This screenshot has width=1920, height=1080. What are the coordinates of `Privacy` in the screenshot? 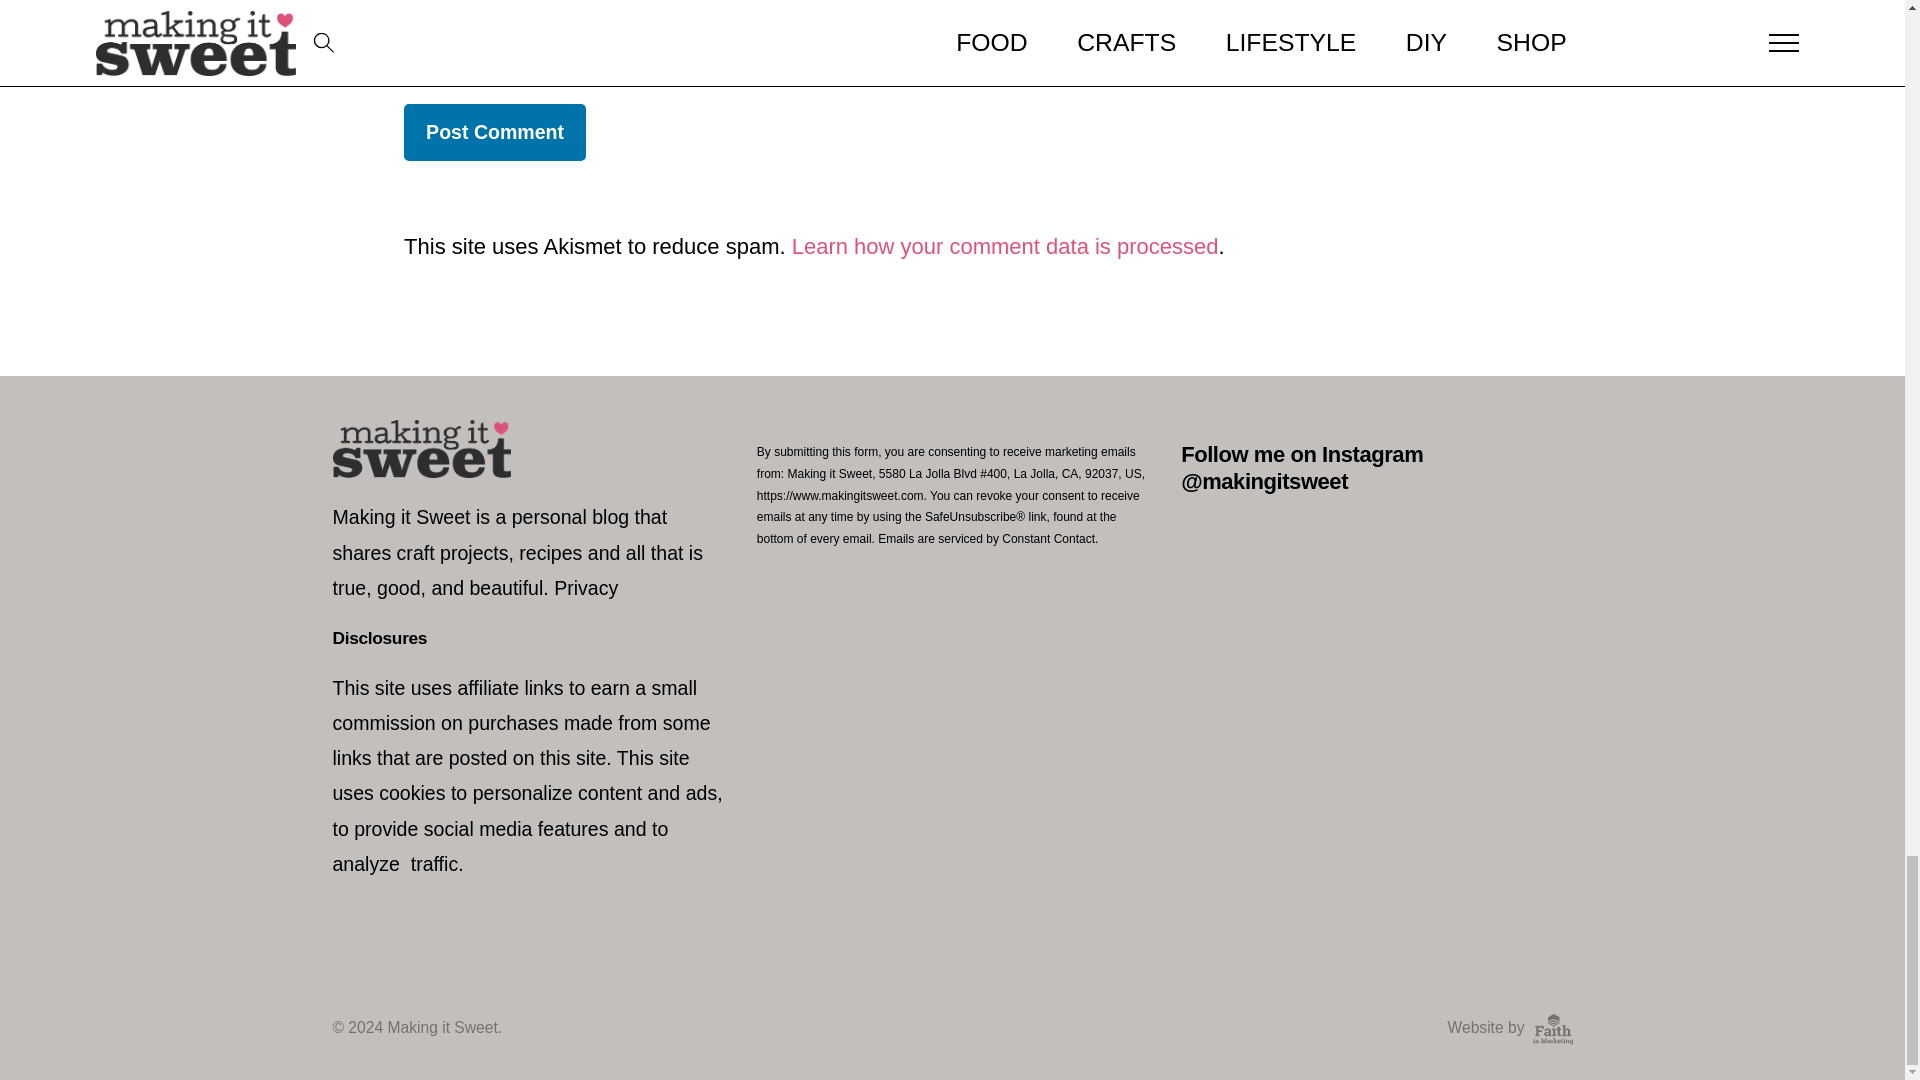 It's located at (586, 588).